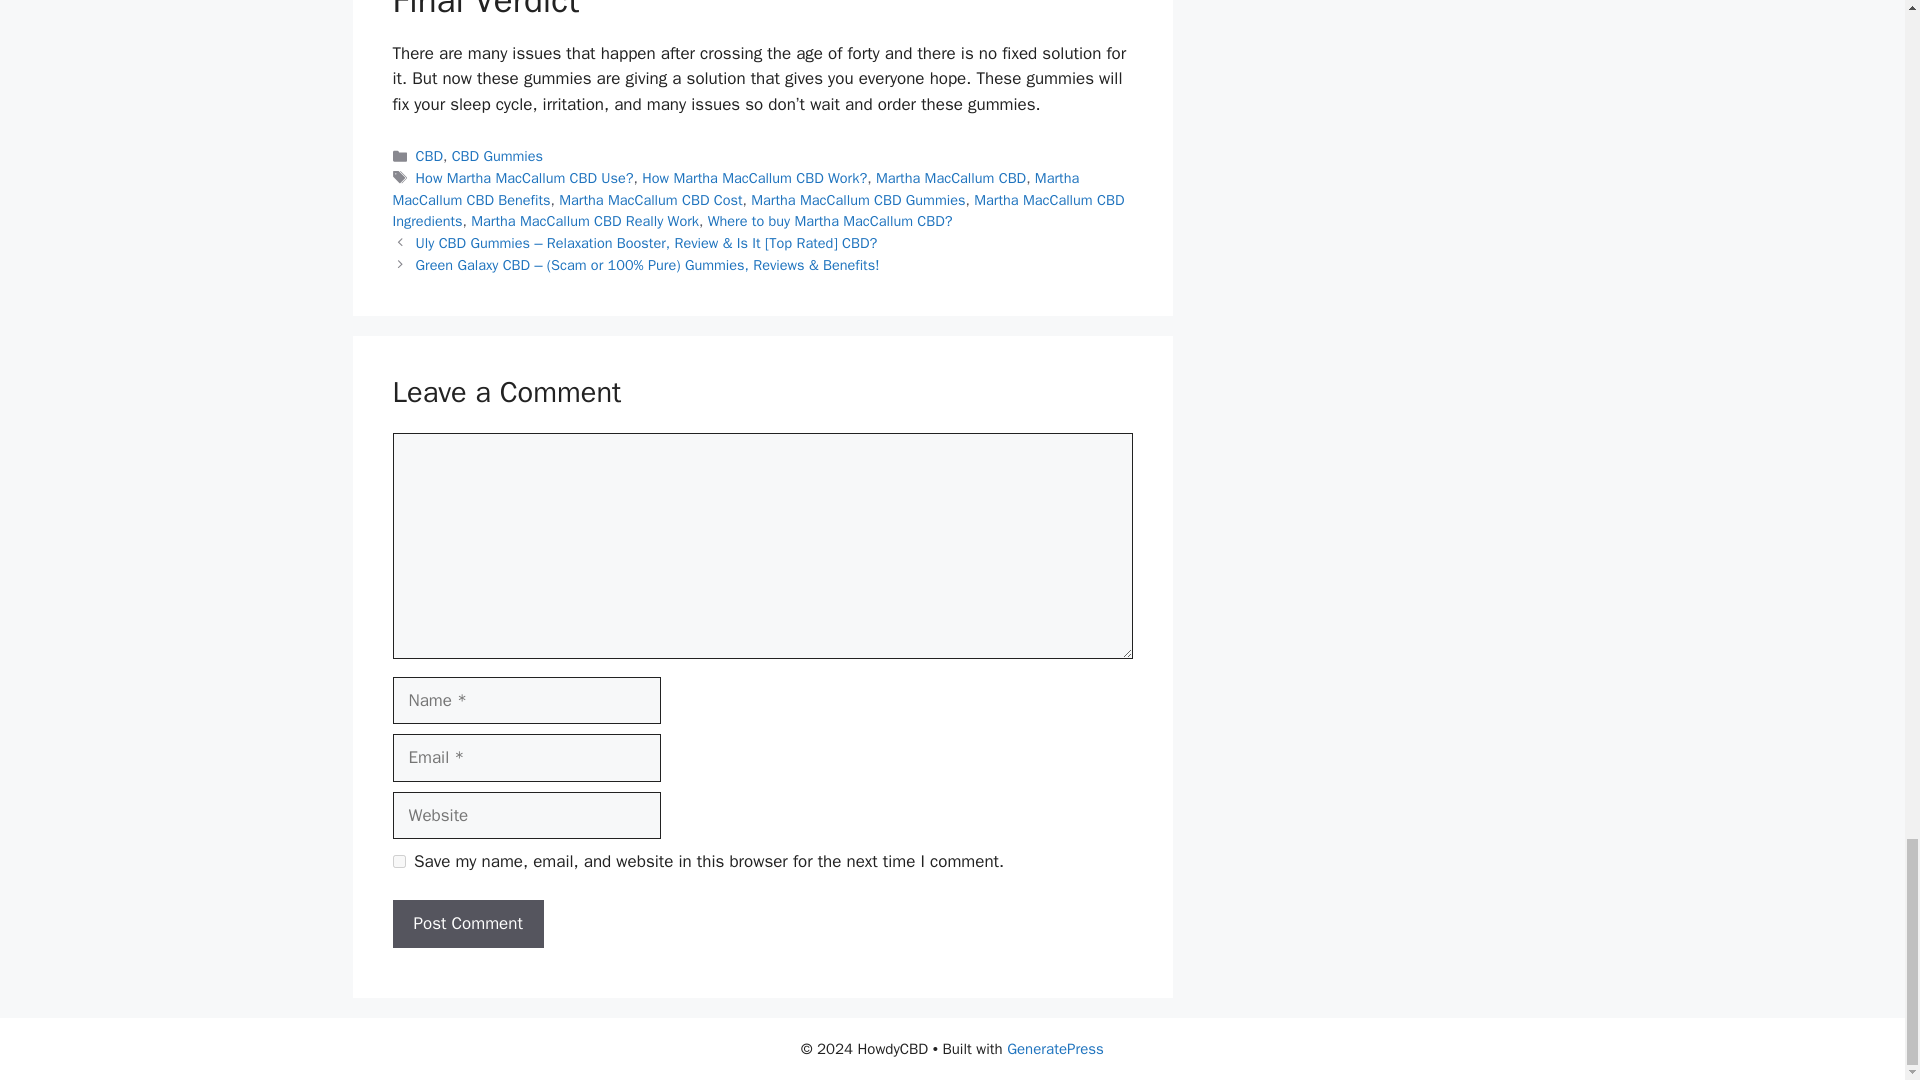 This screenshot has width=1920, height=1080. Describe the element at coordinates (430, 156) in the screenshot. I see `CBD` at that location.